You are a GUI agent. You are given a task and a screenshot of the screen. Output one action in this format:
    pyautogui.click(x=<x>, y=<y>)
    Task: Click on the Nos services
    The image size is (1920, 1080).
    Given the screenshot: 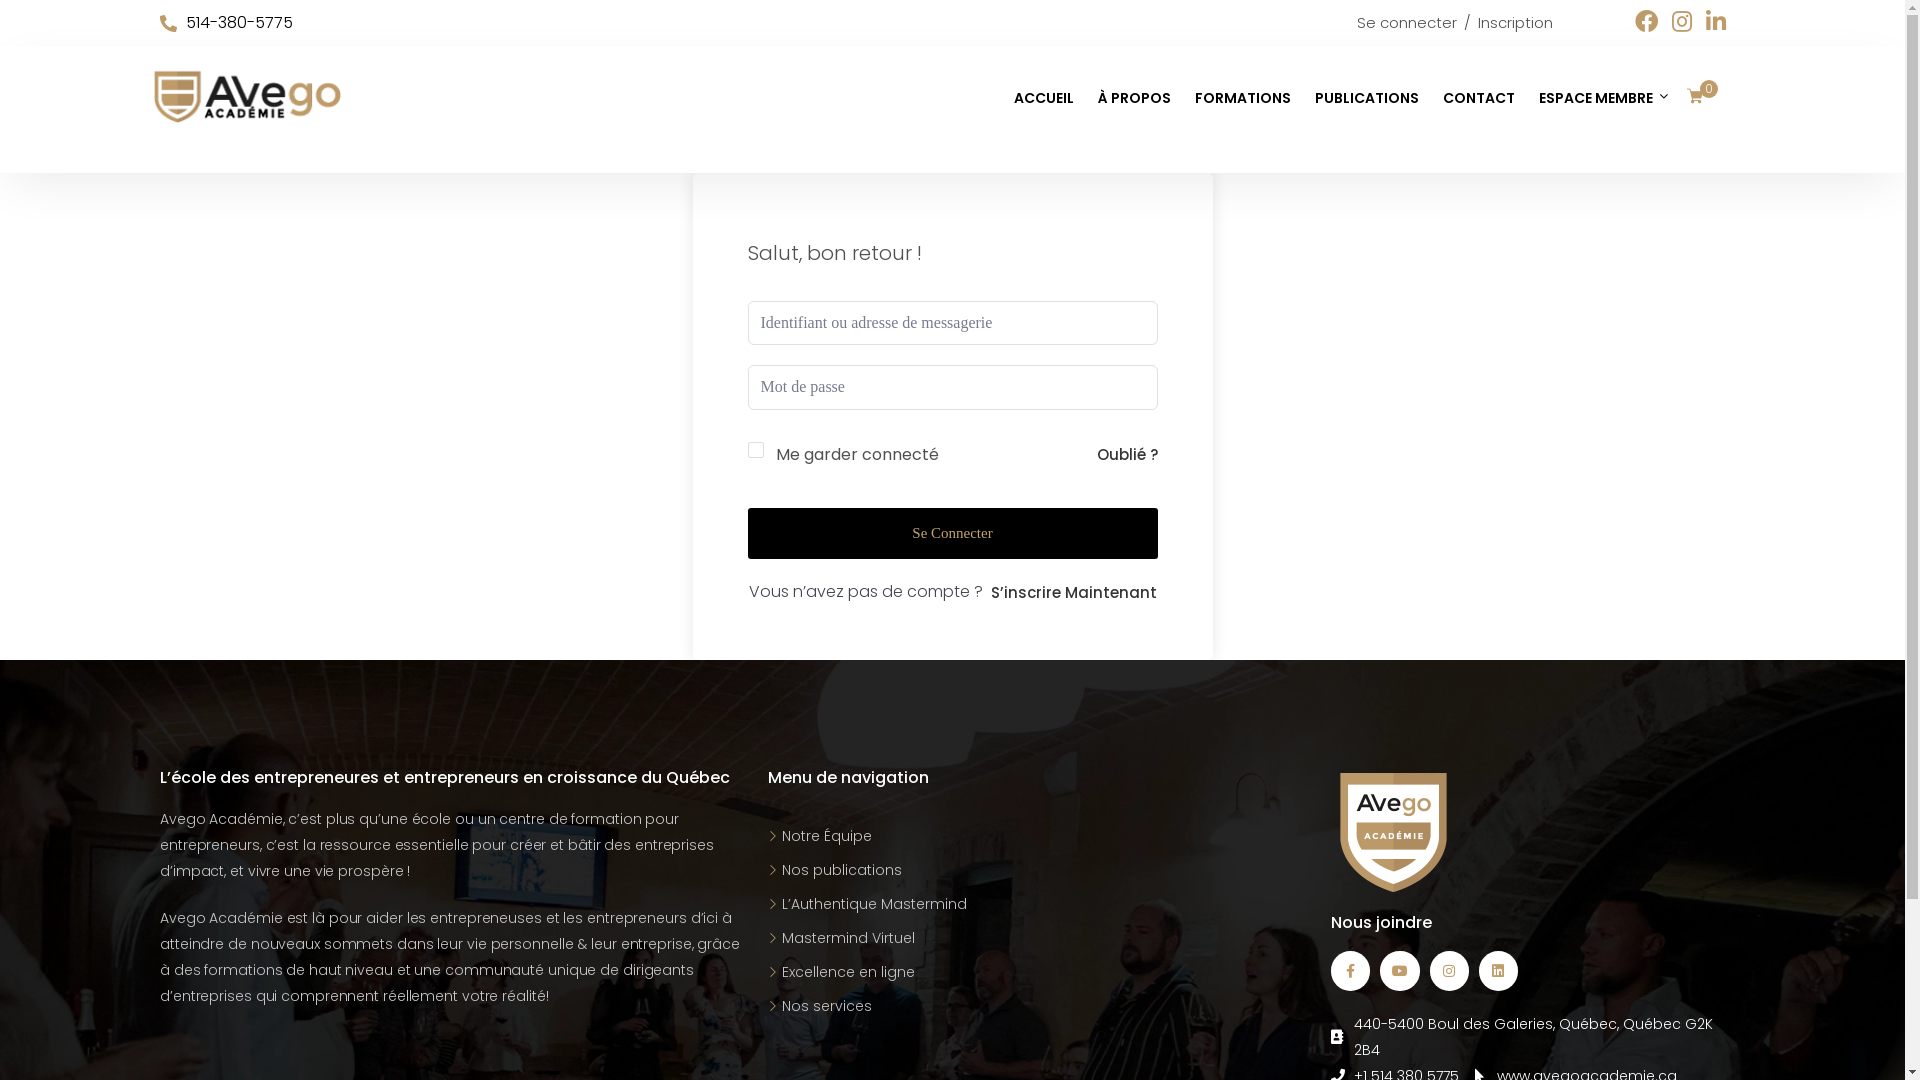 What is the action you would take?
    pyautogui.click(x=827, y=1006)
    